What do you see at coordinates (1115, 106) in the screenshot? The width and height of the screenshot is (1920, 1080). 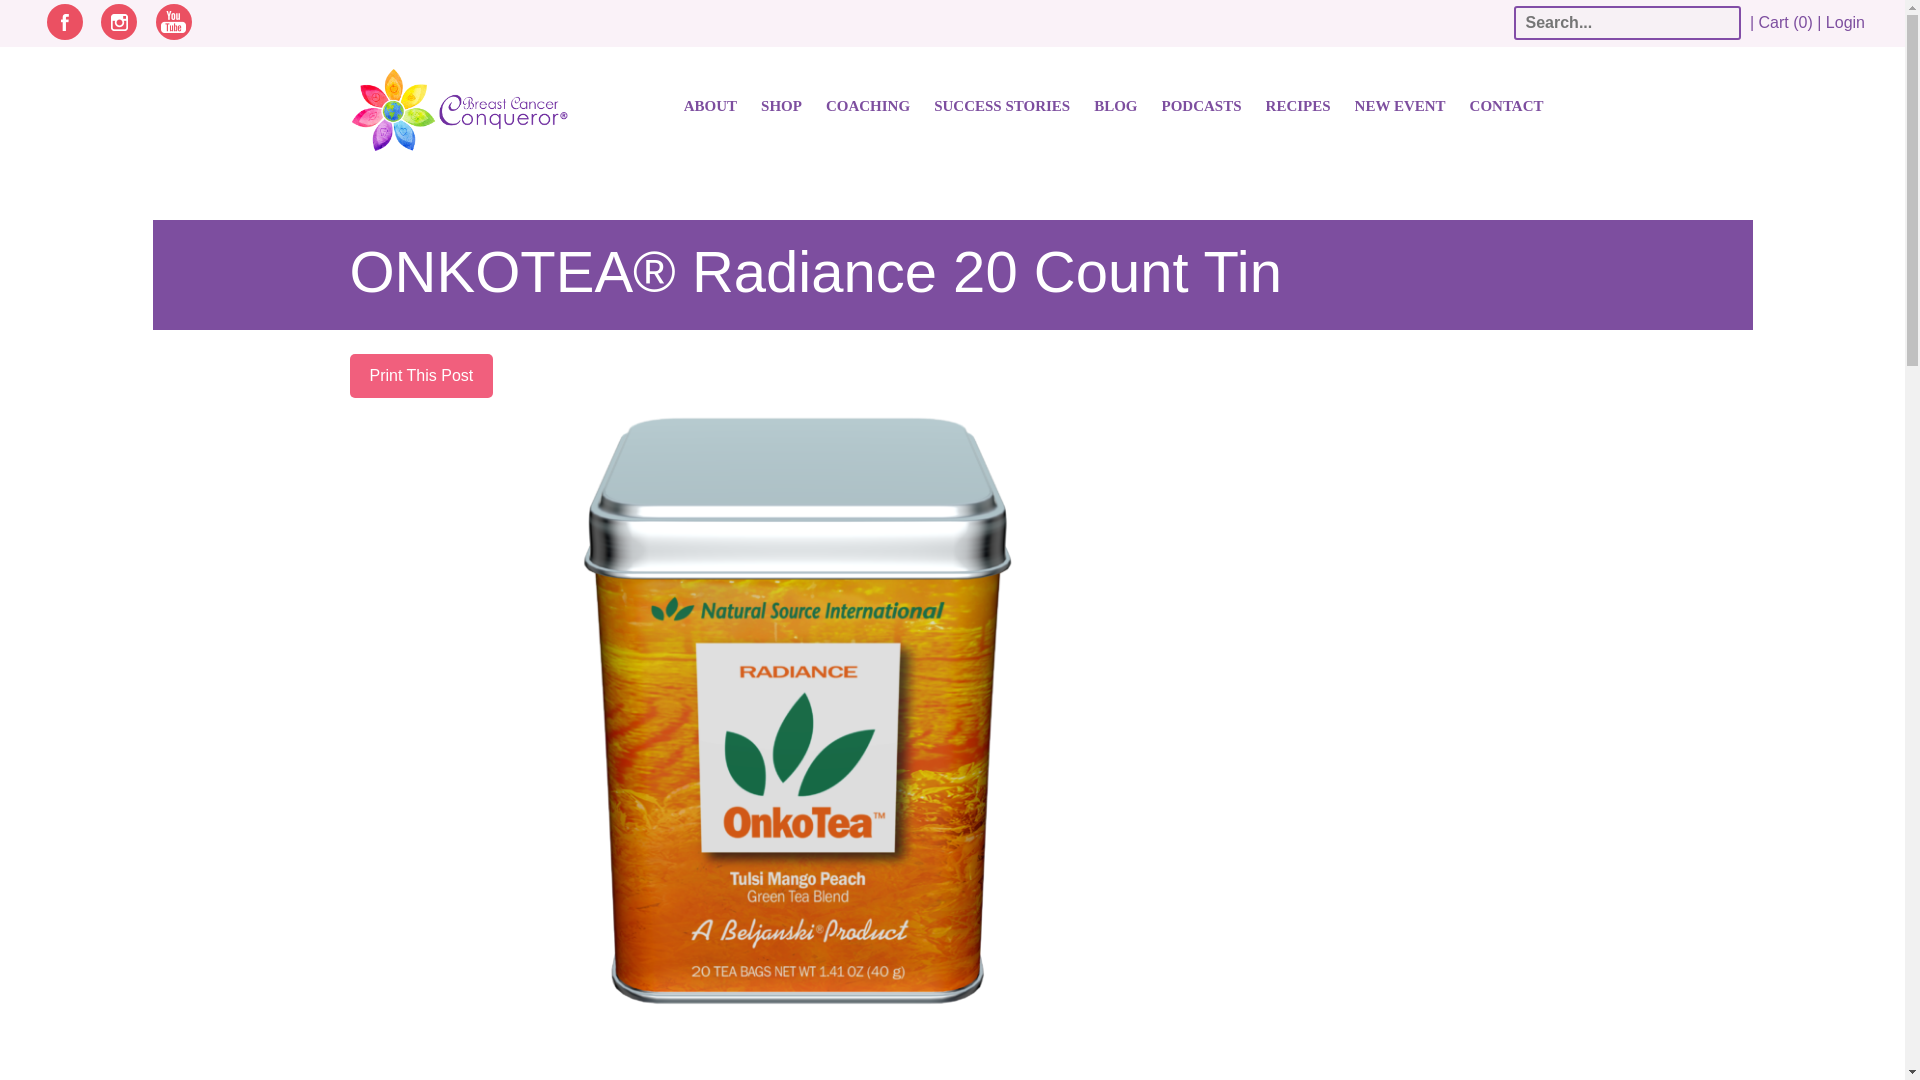 I see `BLOG` at bounding box center [1115, 106].